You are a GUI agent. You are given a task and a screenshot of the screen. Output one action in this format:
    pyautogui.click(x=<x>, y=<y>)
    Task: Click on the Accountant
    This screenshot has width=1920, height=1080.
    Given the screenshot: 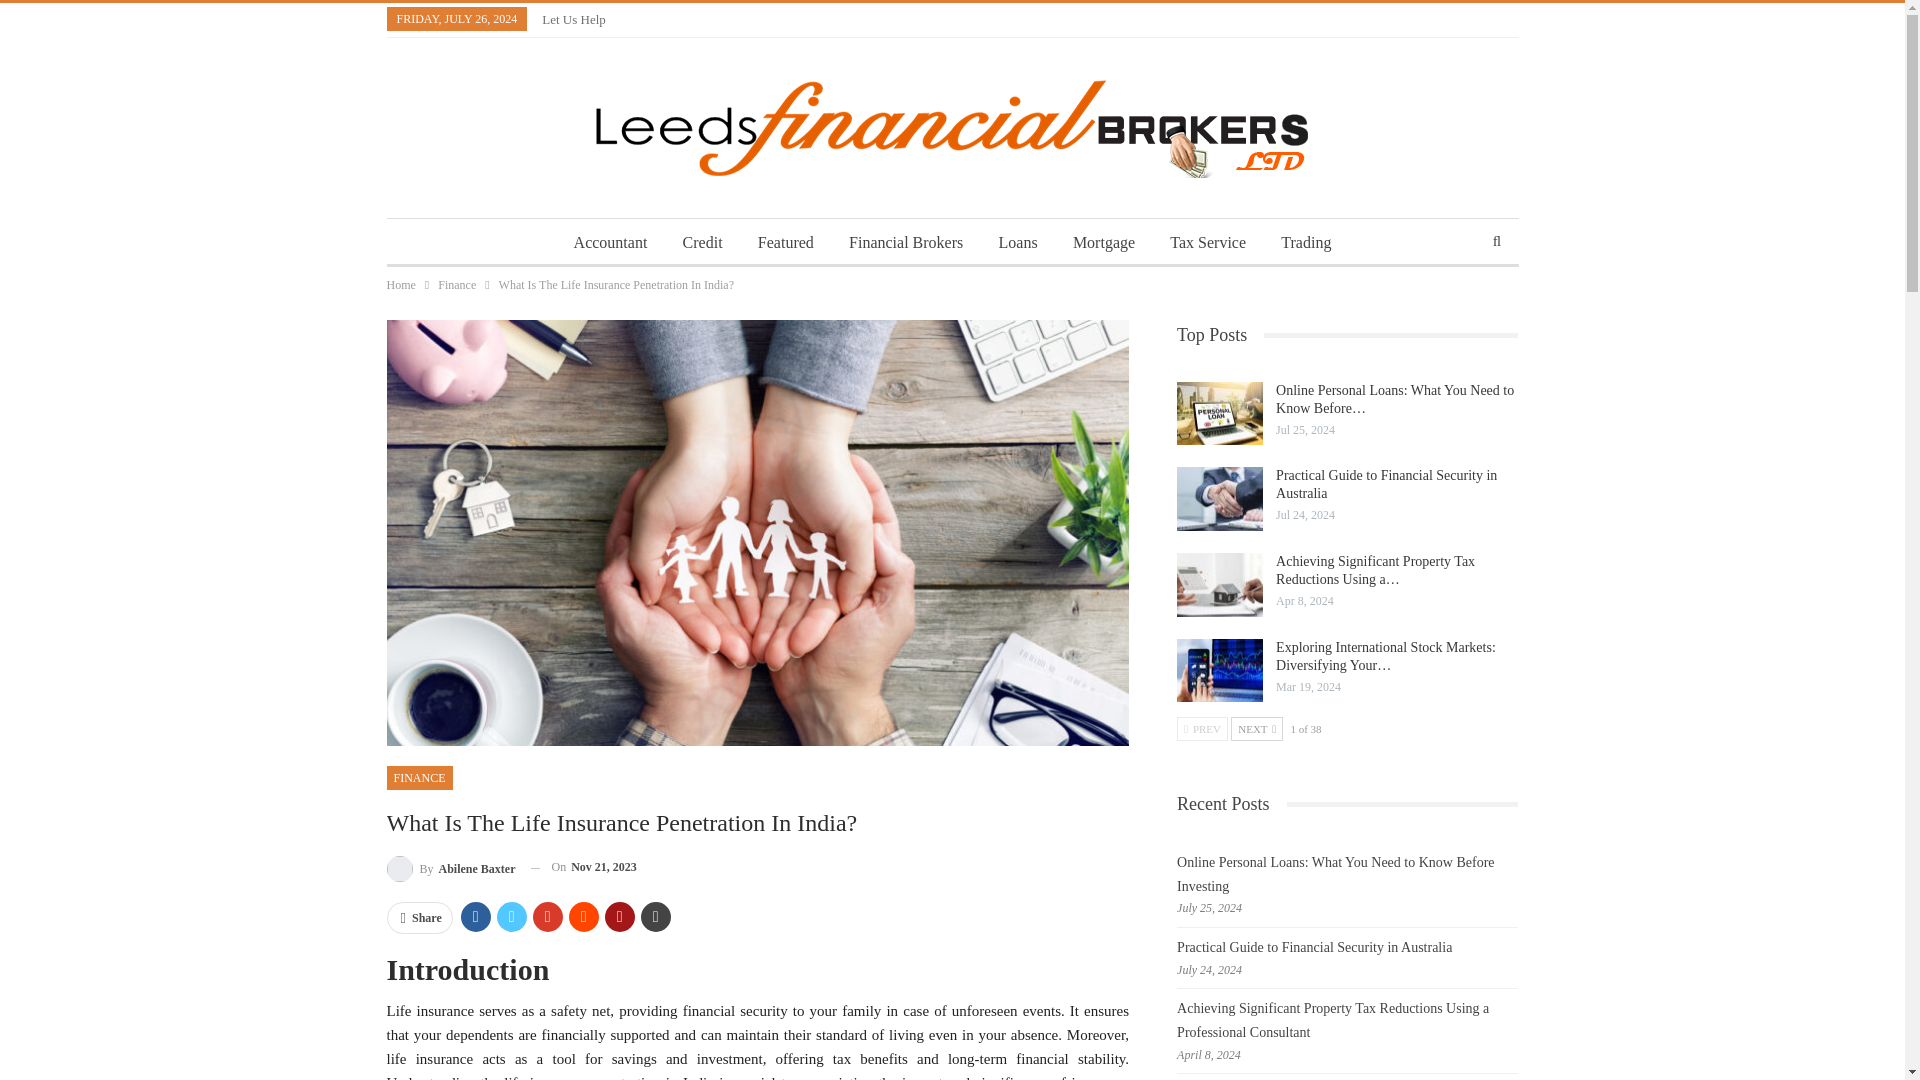 What is the action you would take?
    pyautogui.click(x=611, y=242)
    